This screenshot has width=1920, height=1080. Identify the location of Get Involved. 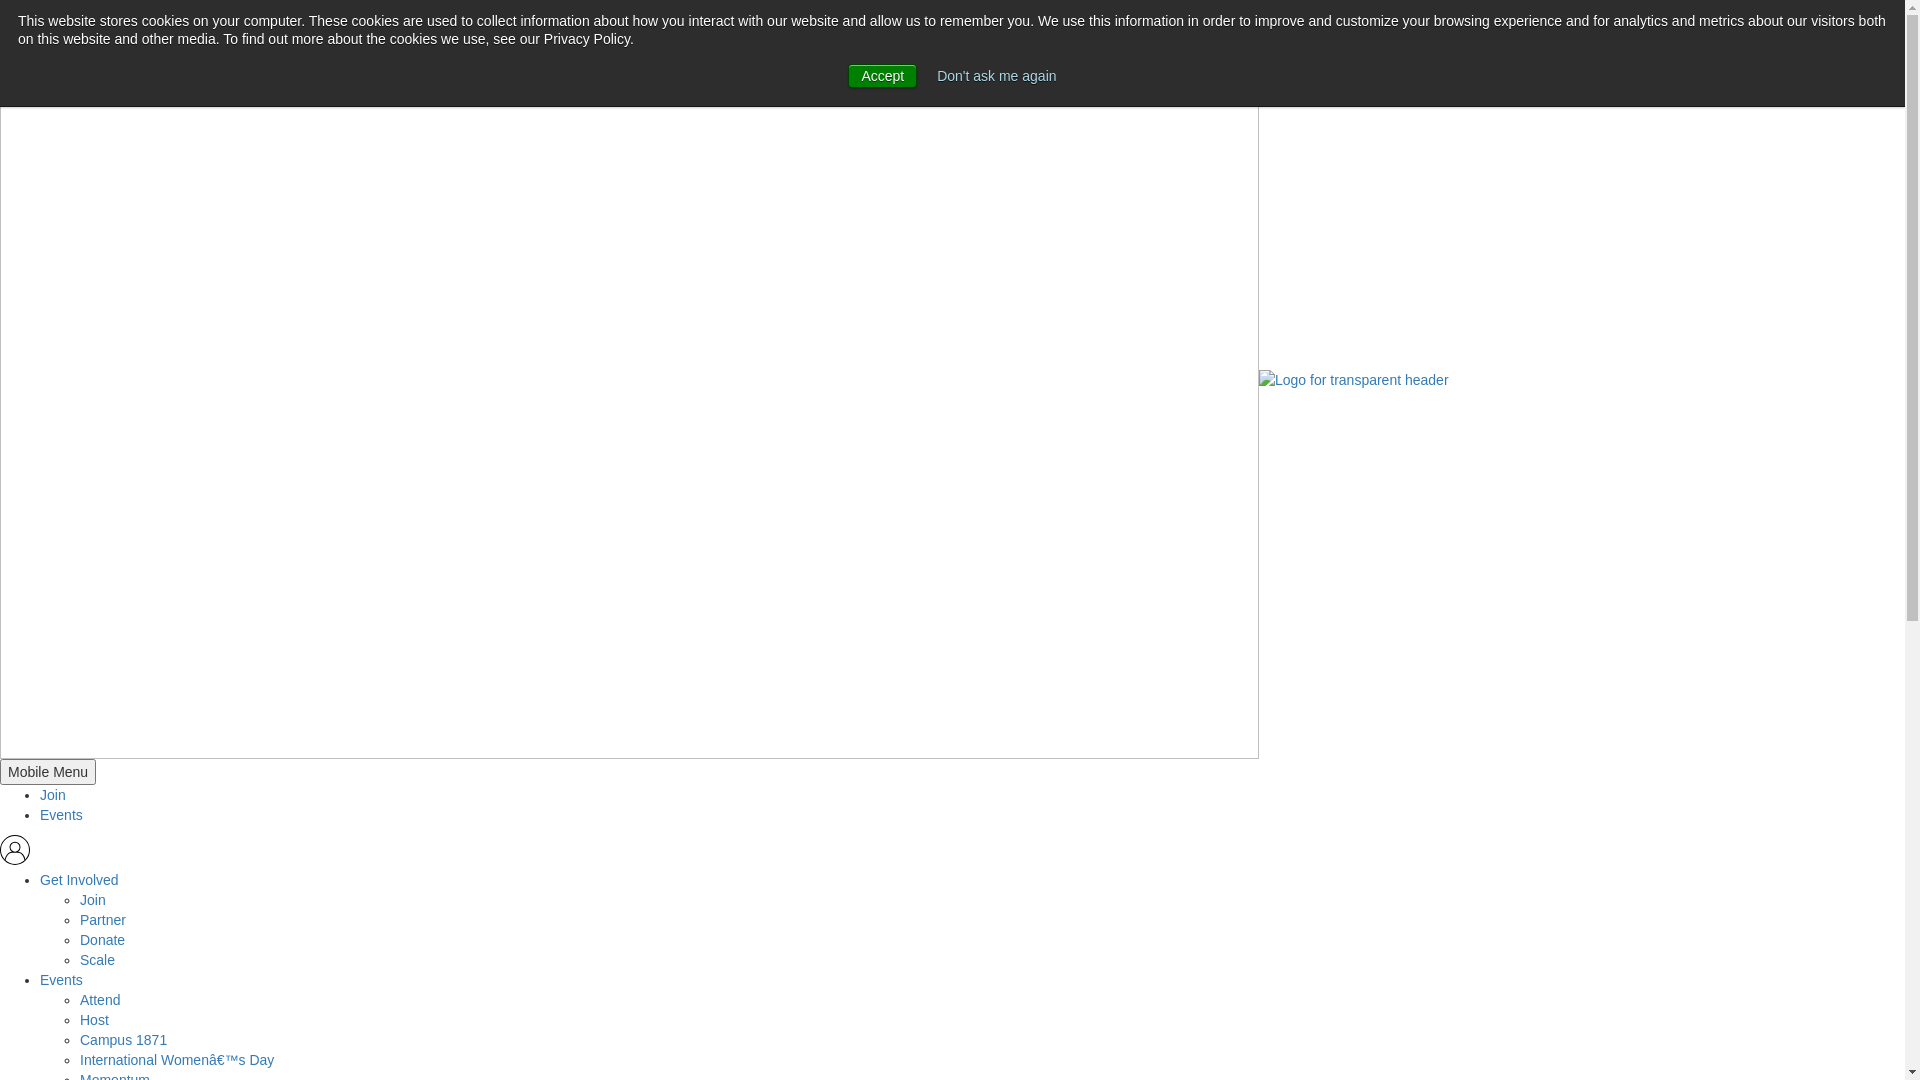
(80, 880).